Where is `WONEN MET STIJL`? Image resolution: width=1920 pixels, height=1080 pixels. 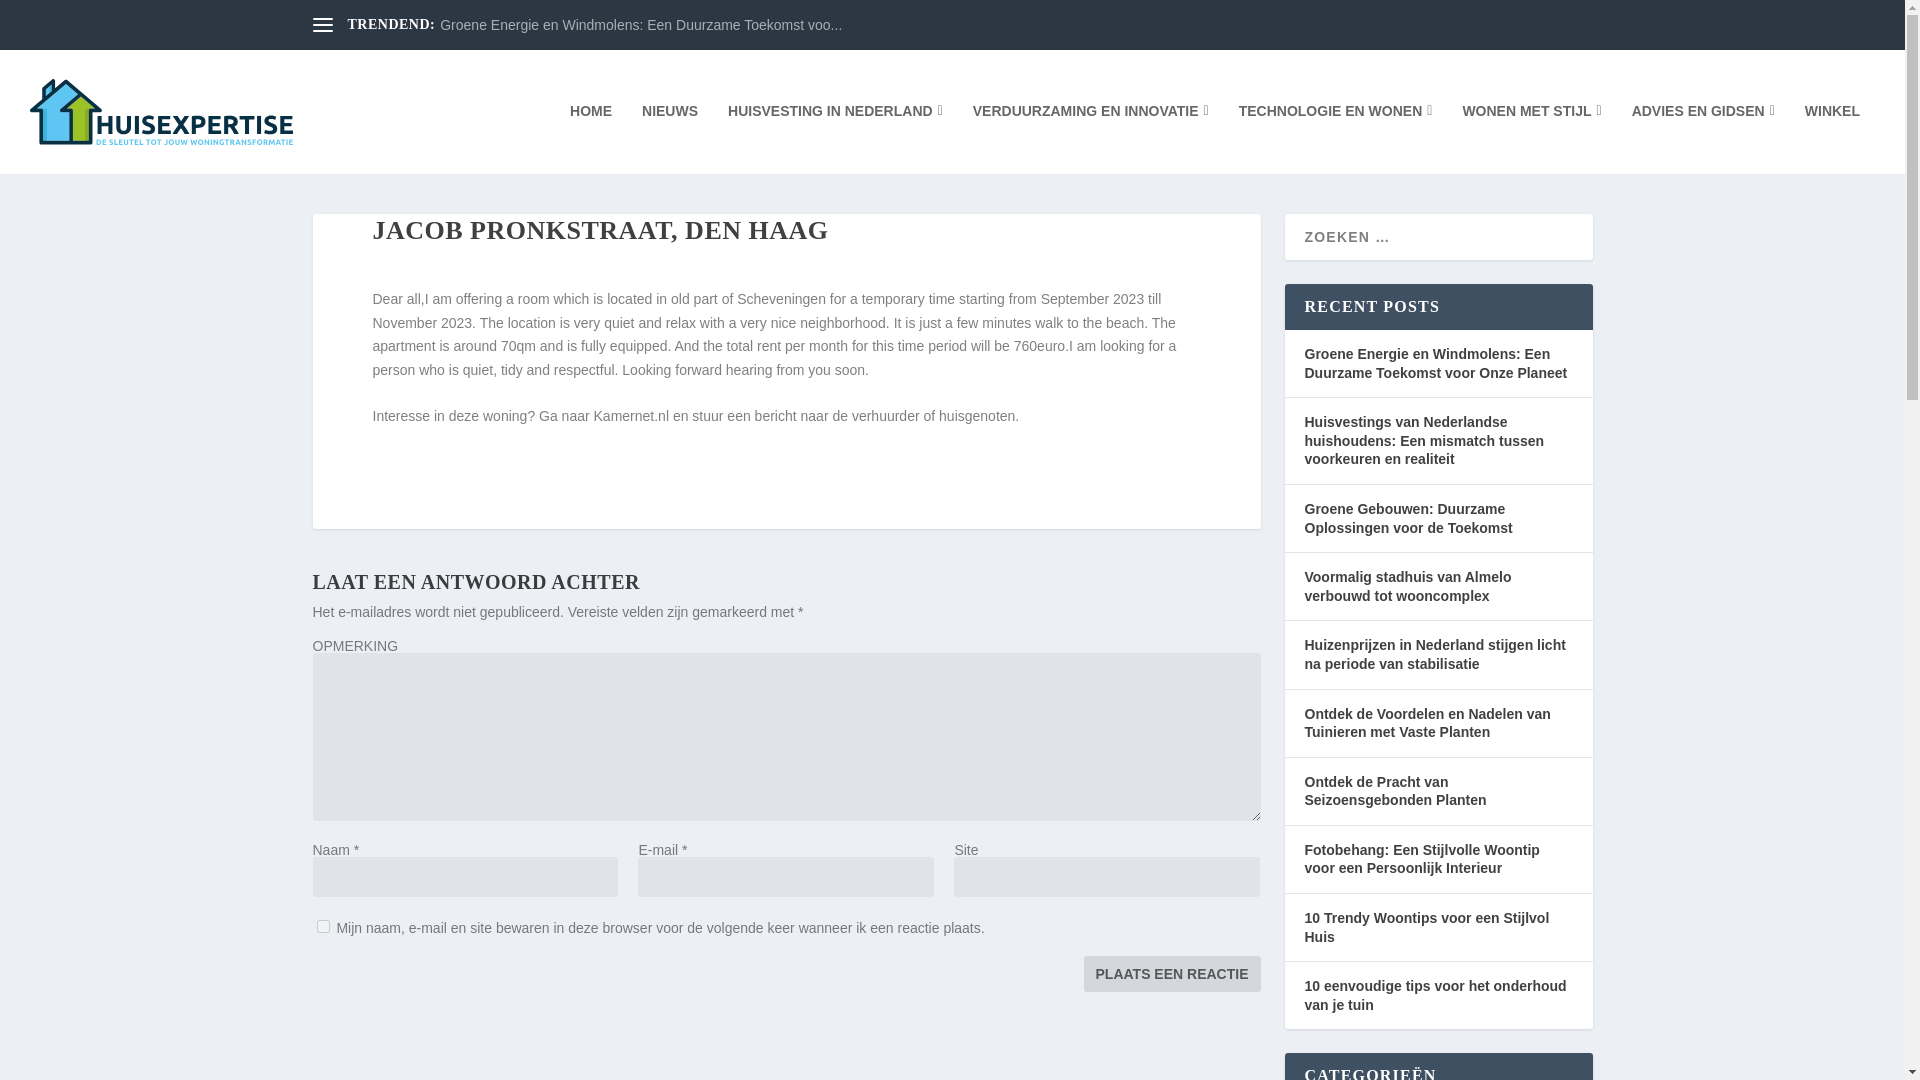
WONEN MET STIJL is located at coordinates (1531, 138).